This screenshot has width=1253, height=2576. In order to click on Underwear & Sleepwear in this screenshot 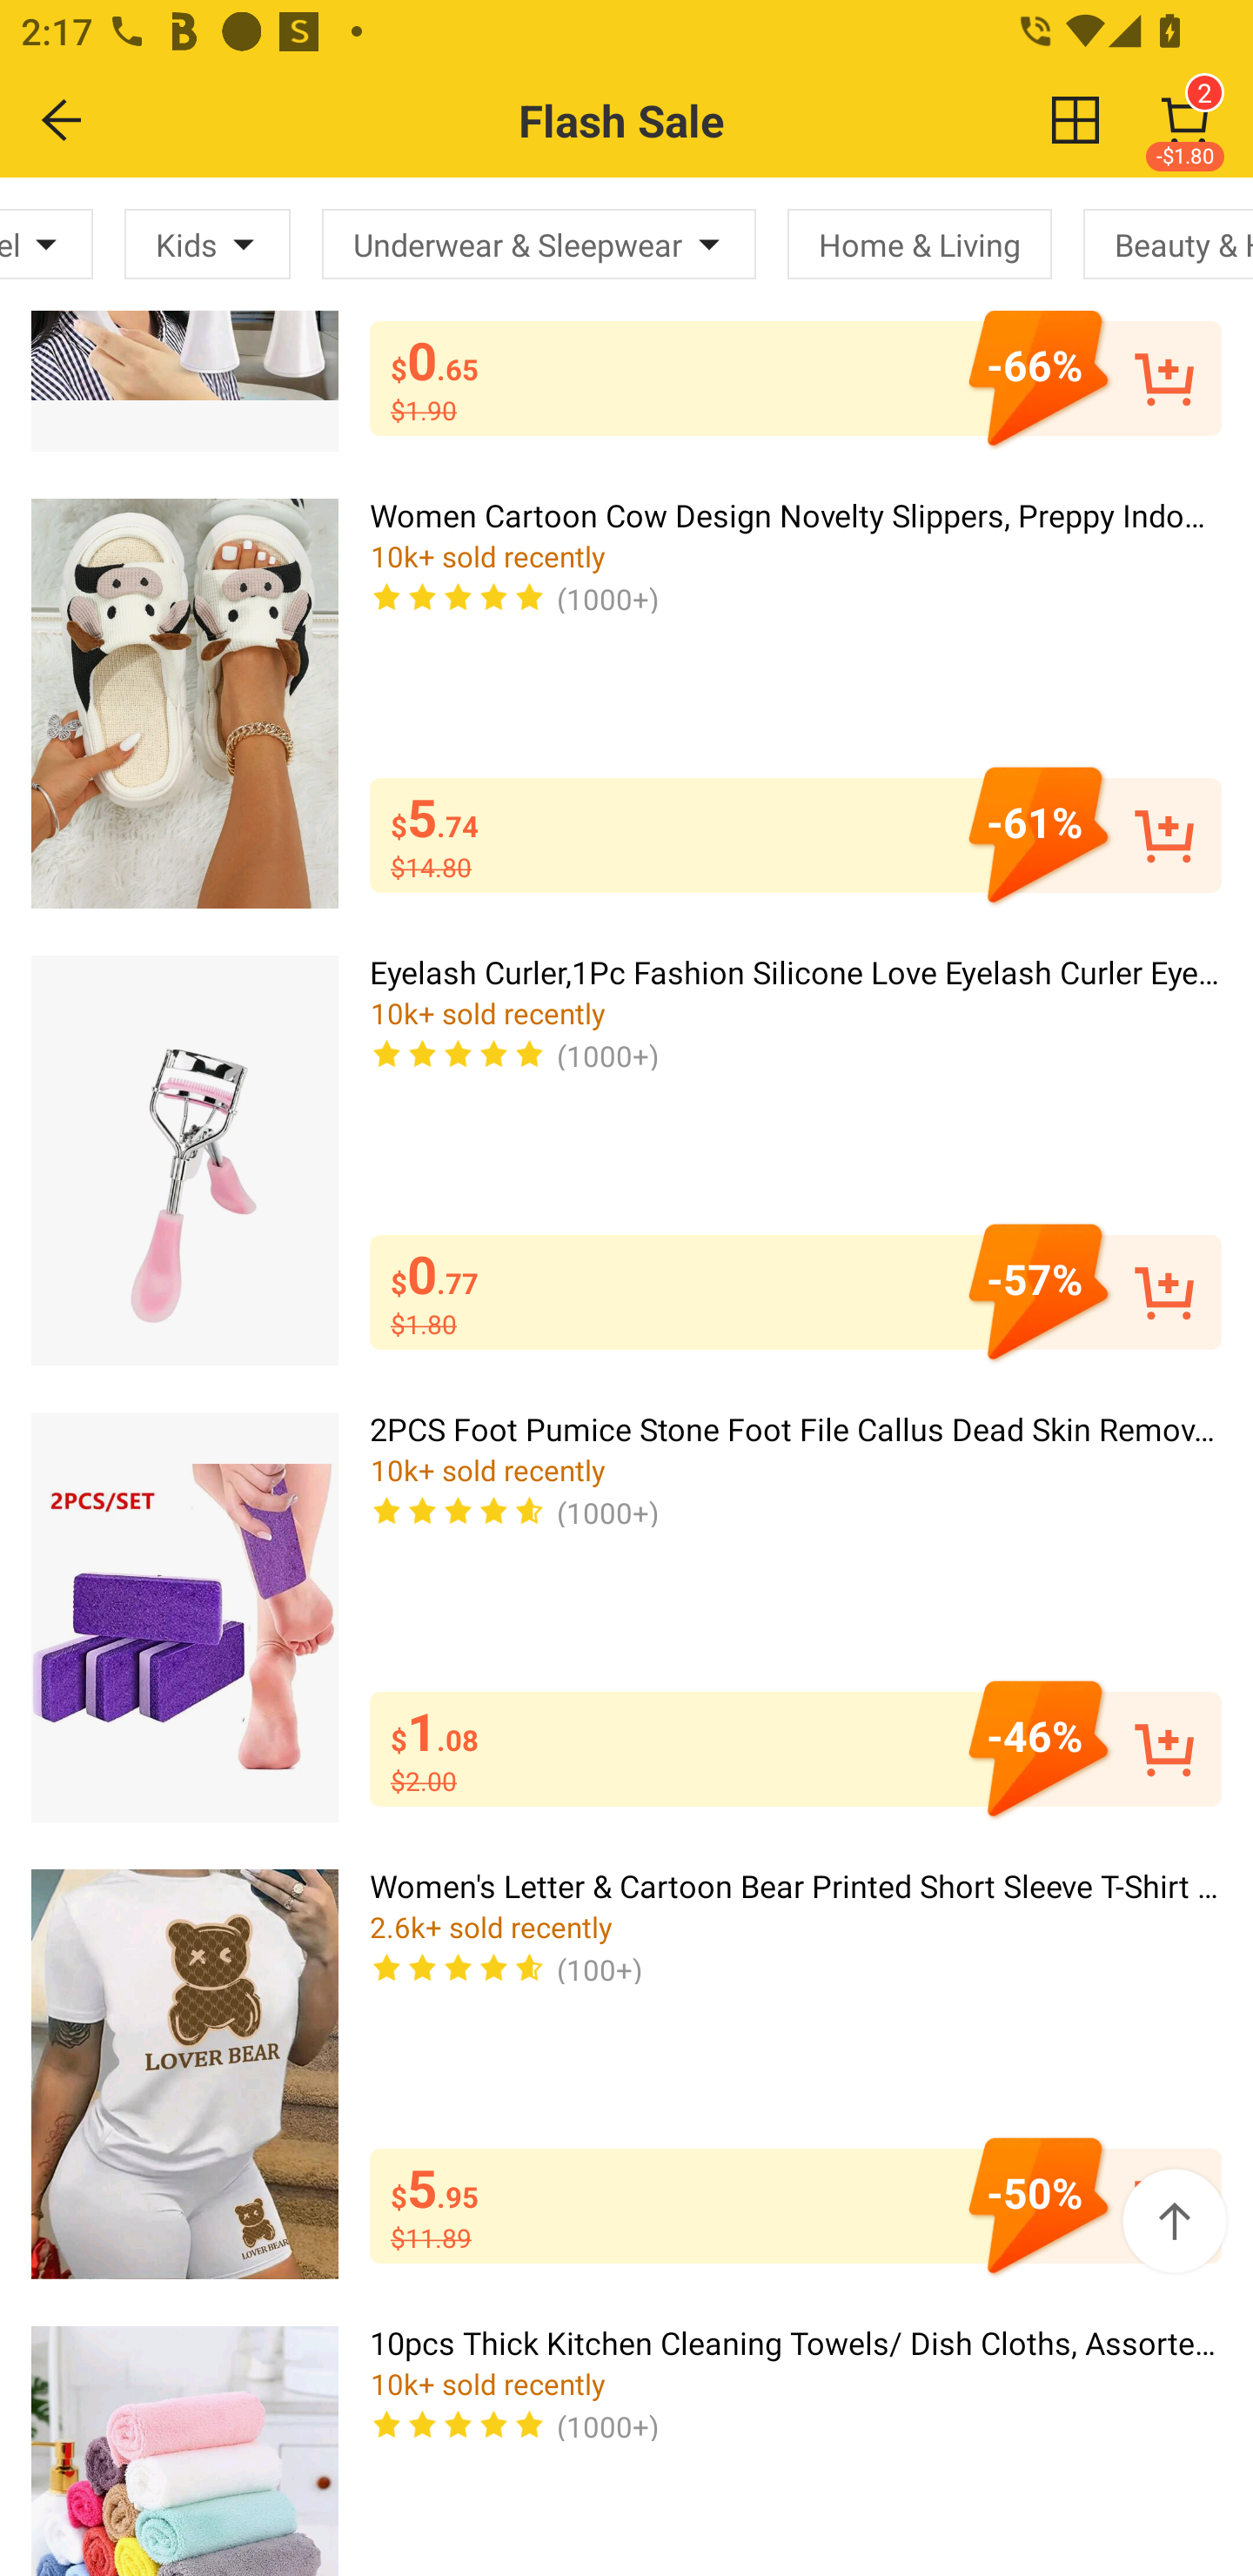, I will do `click(539, 243)`.